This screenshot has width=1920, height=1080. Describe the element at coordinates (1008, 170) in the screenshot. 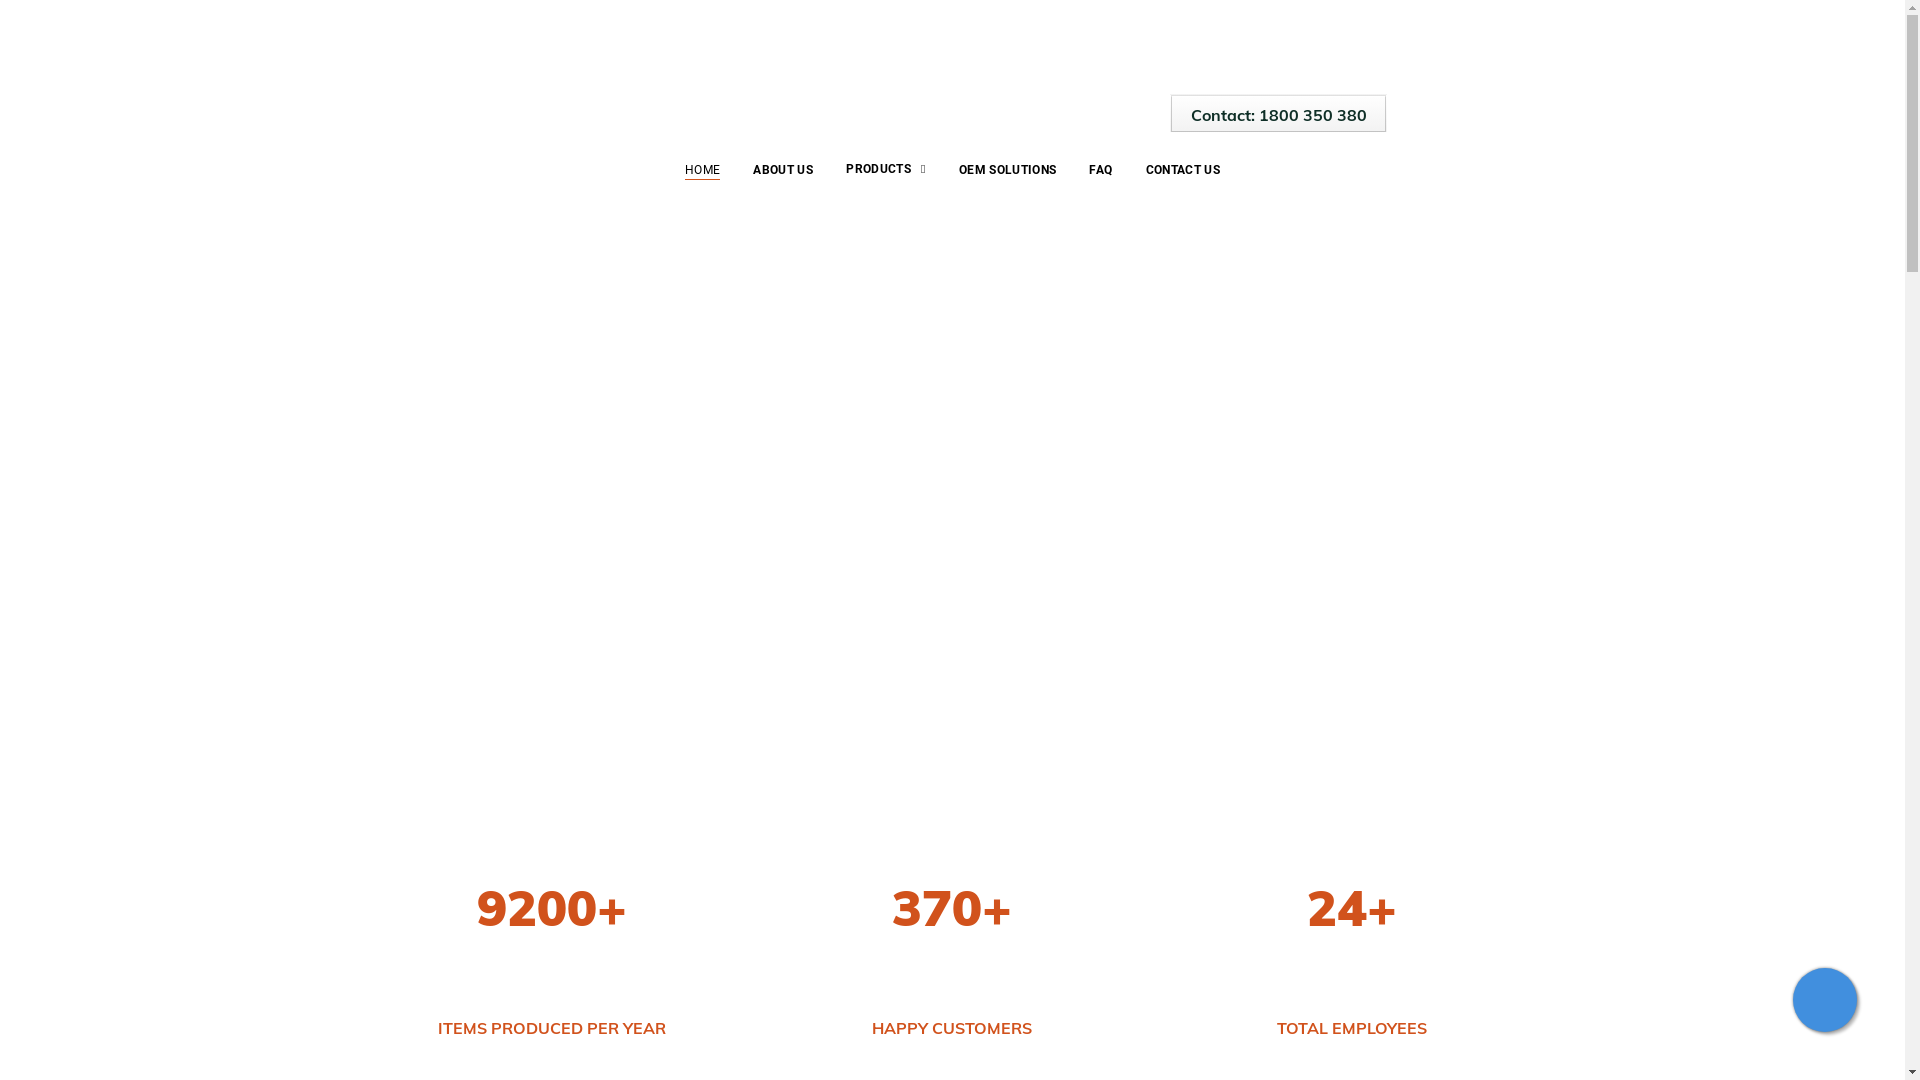

I see `OEM SOLUTIONS` at that location.